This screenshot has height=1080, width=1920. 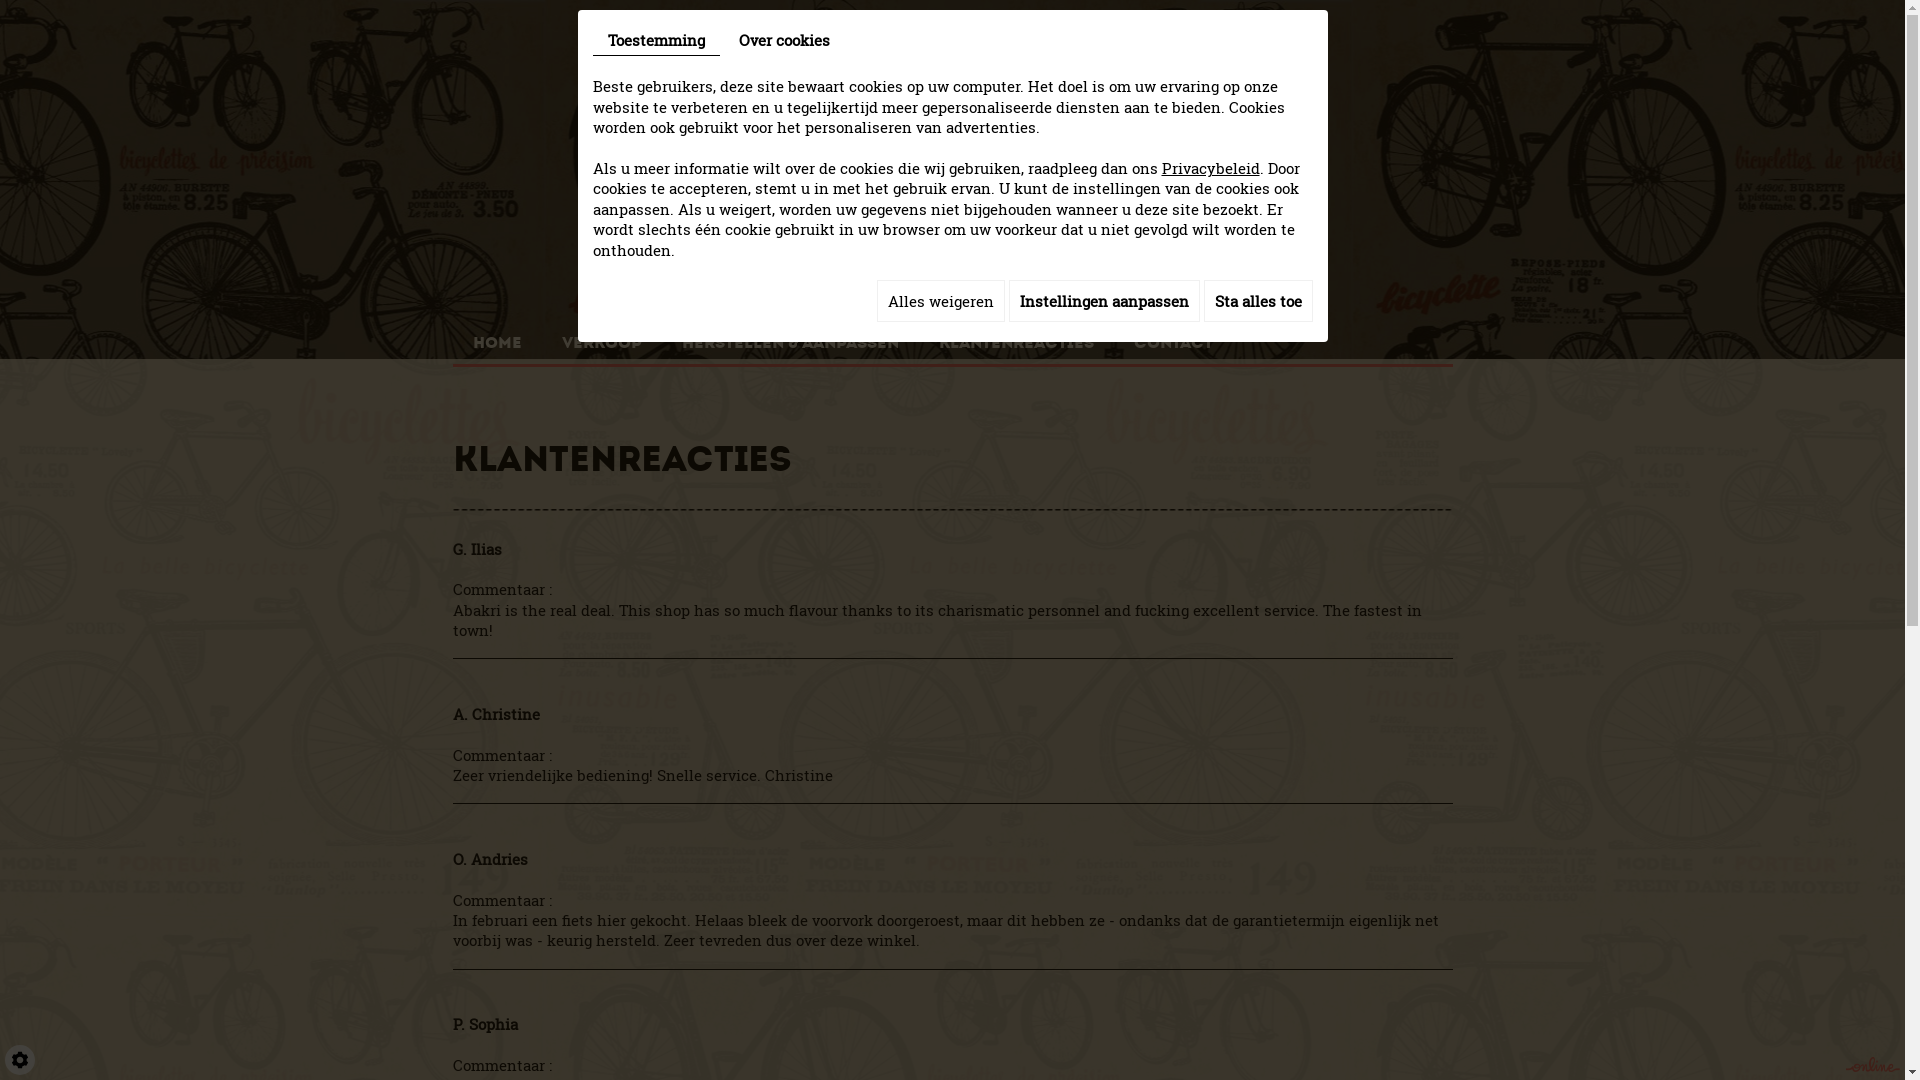 I want to click on Over cookies, so click(x=784, y=40).